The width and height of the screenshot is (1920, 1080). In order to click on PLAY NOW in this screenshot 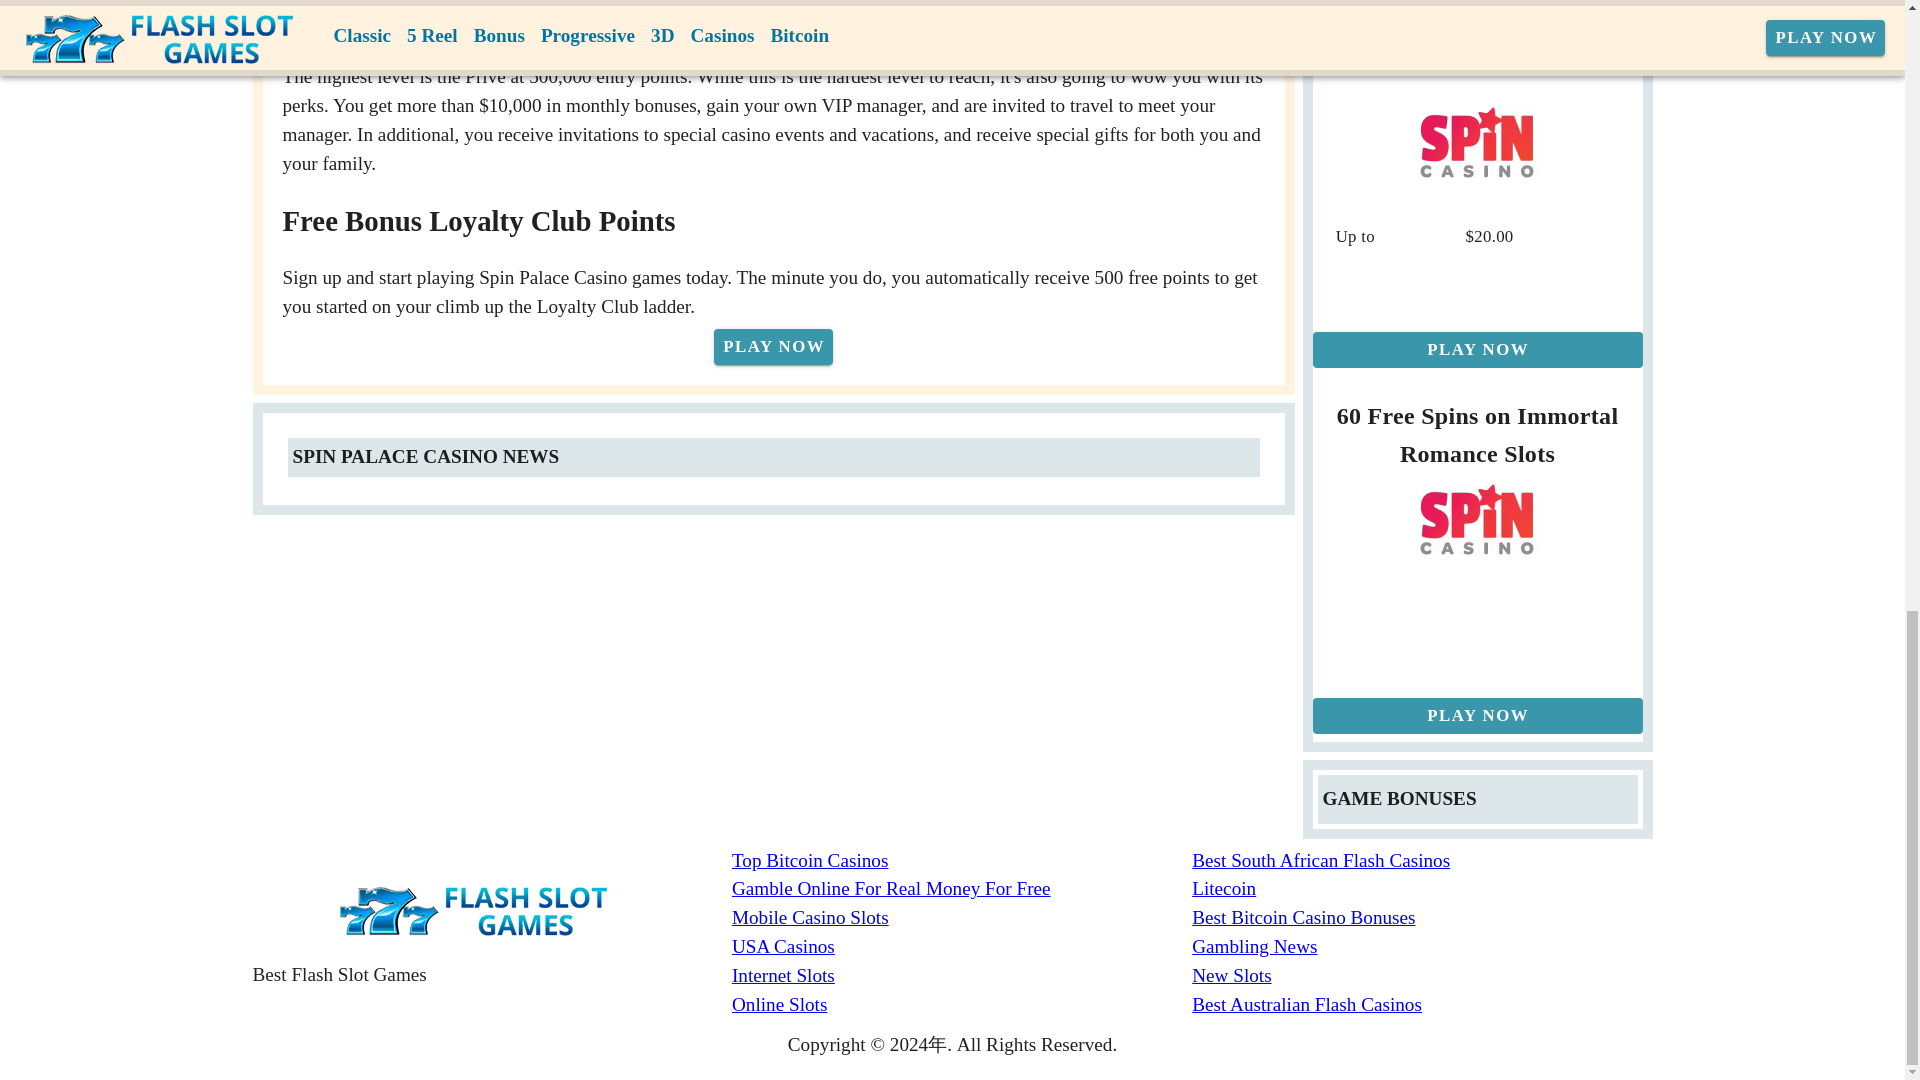, I will do `click(1476, 350)`.